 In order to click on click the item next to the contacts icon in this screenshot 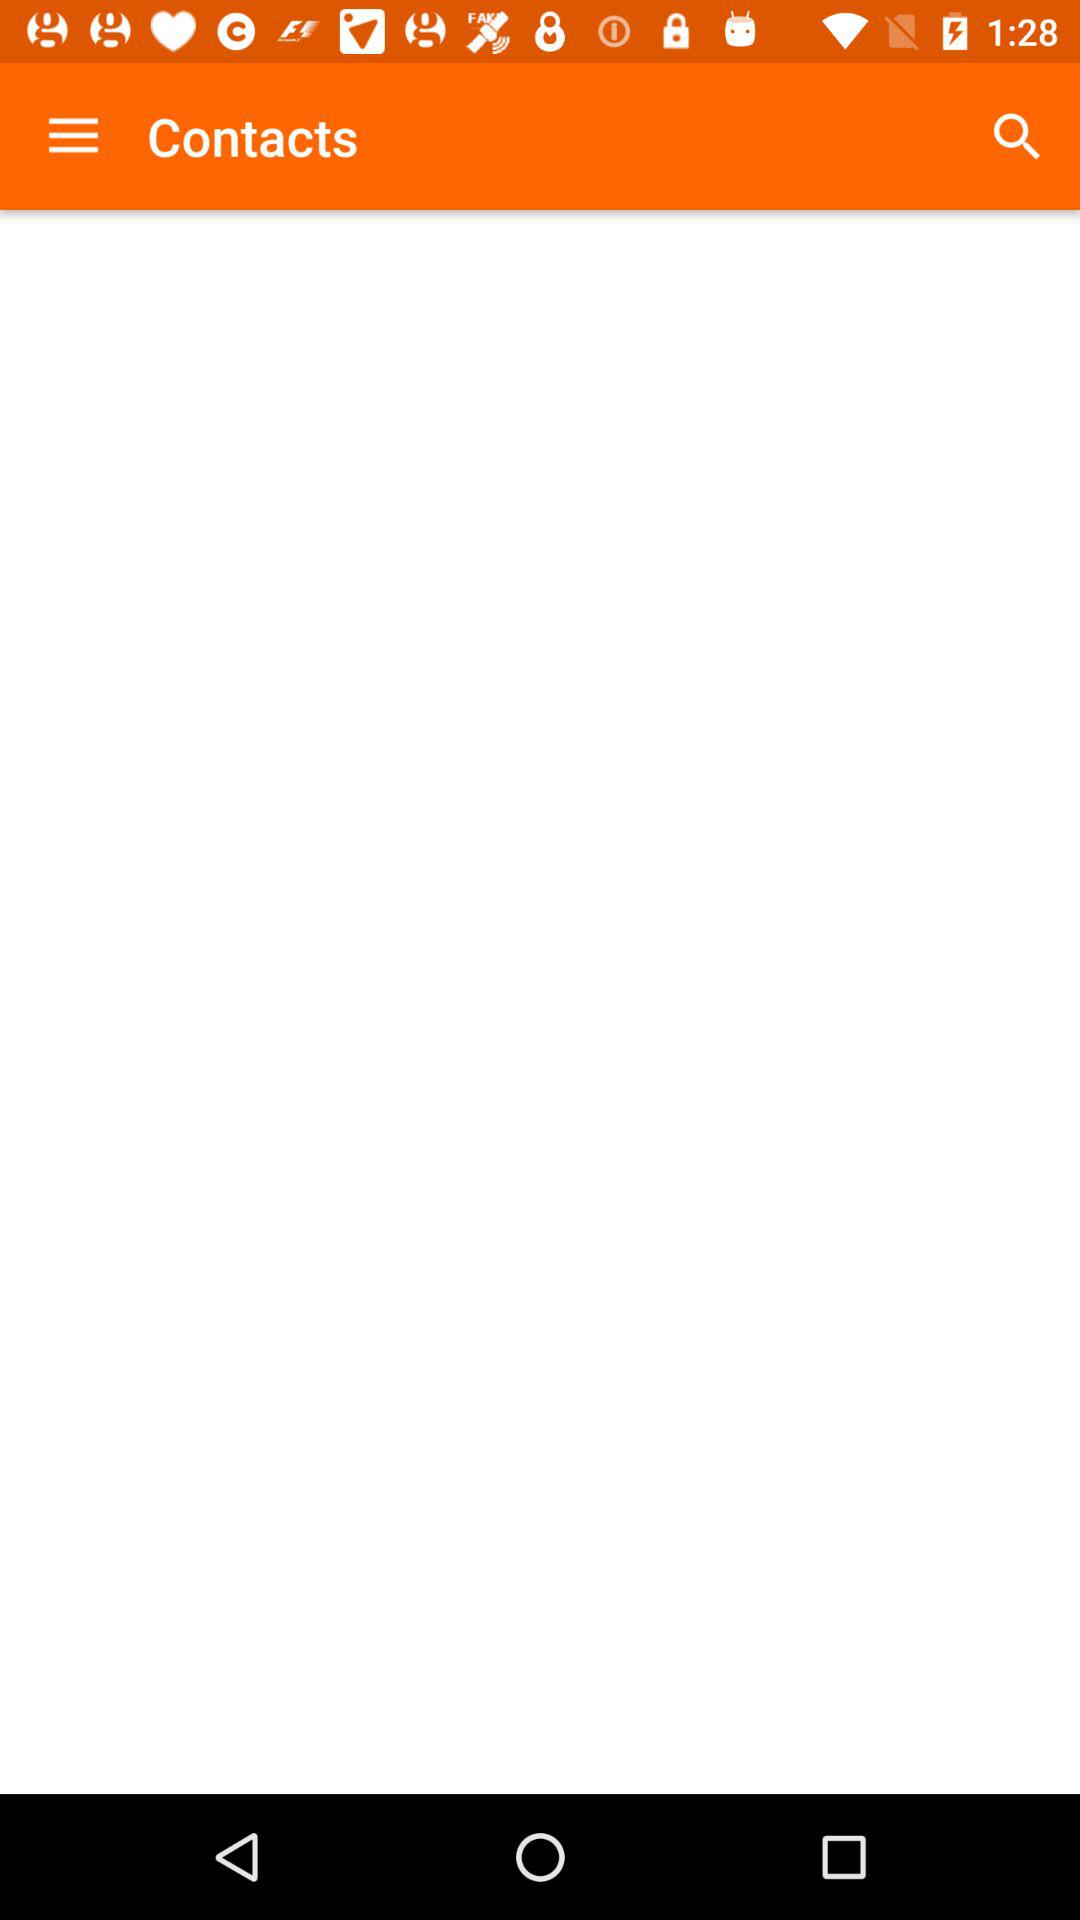, I will do `click(1016, 136)`.